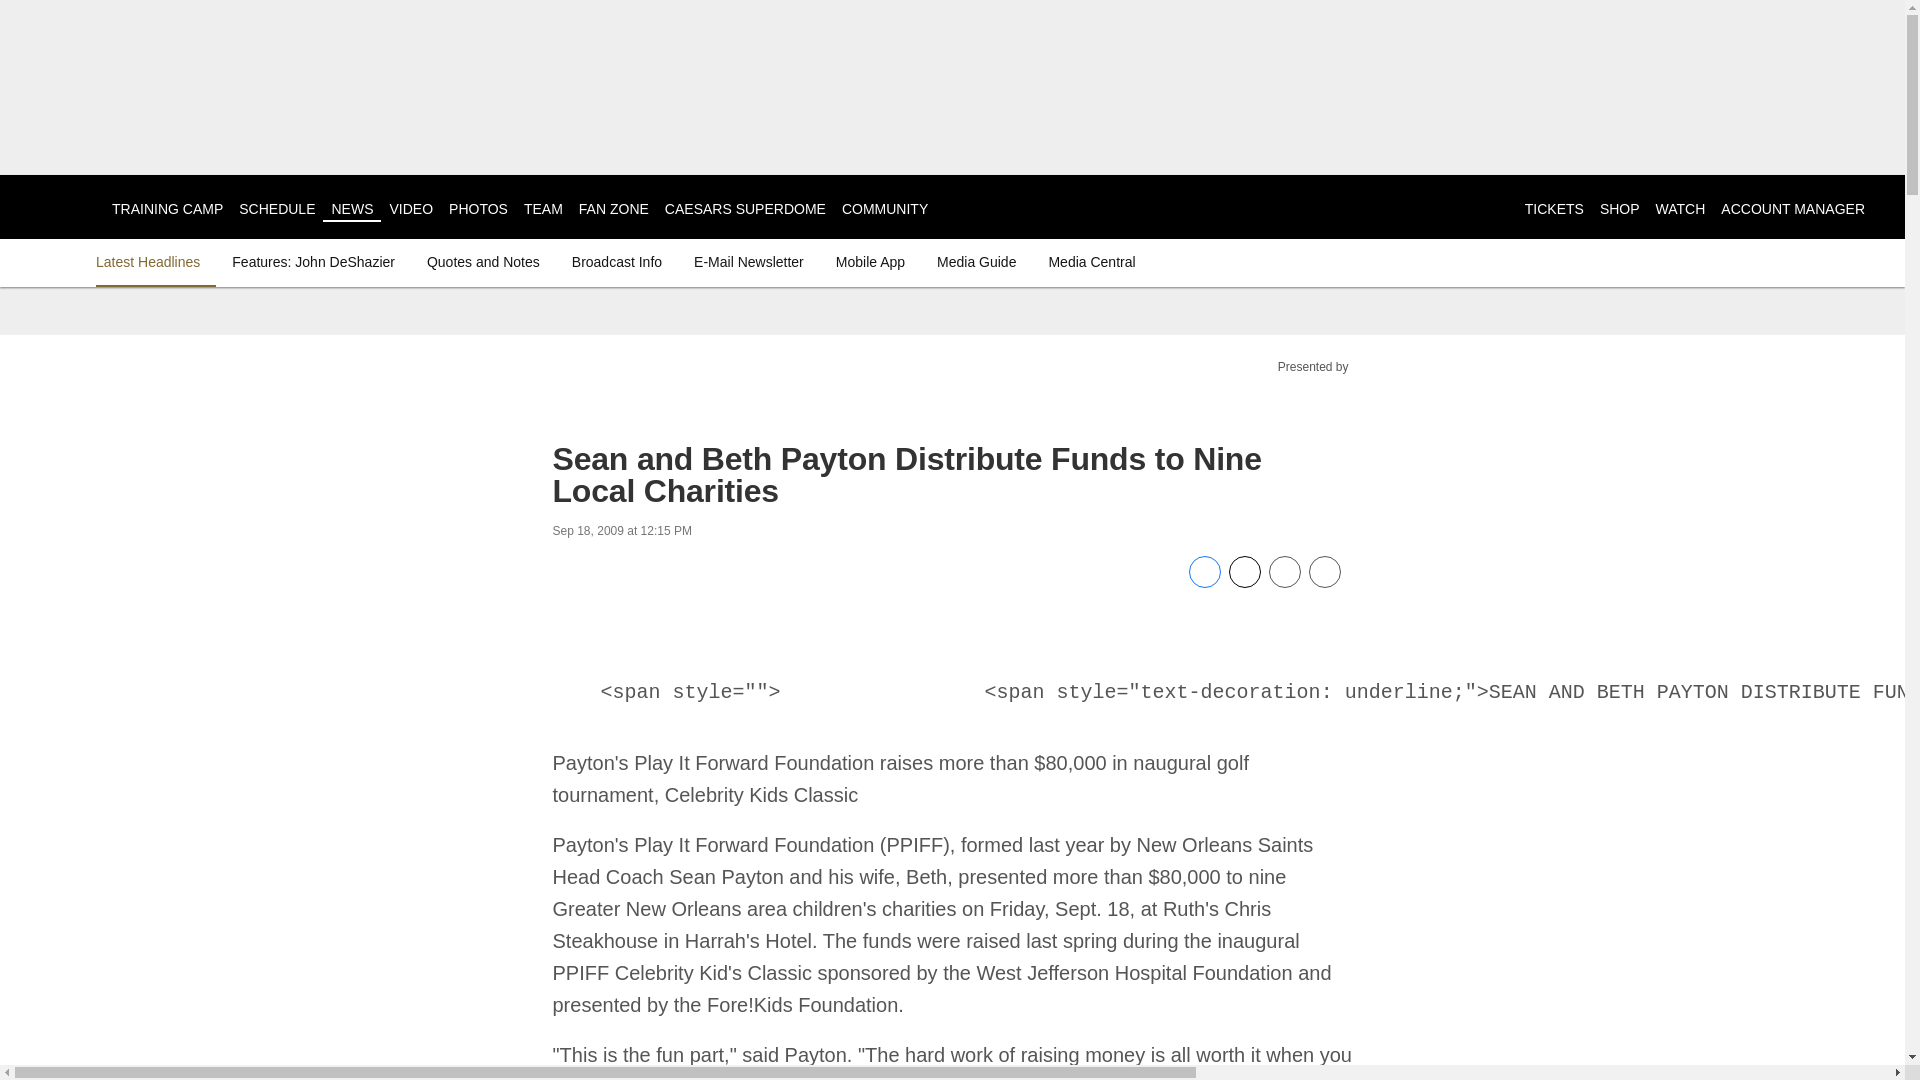 The image size is (1920, 1080). What do you see at coordinates (744, 208) in the screenshot?
I see `CAESARS SUPERDOME` at bounding box center [744, 208].